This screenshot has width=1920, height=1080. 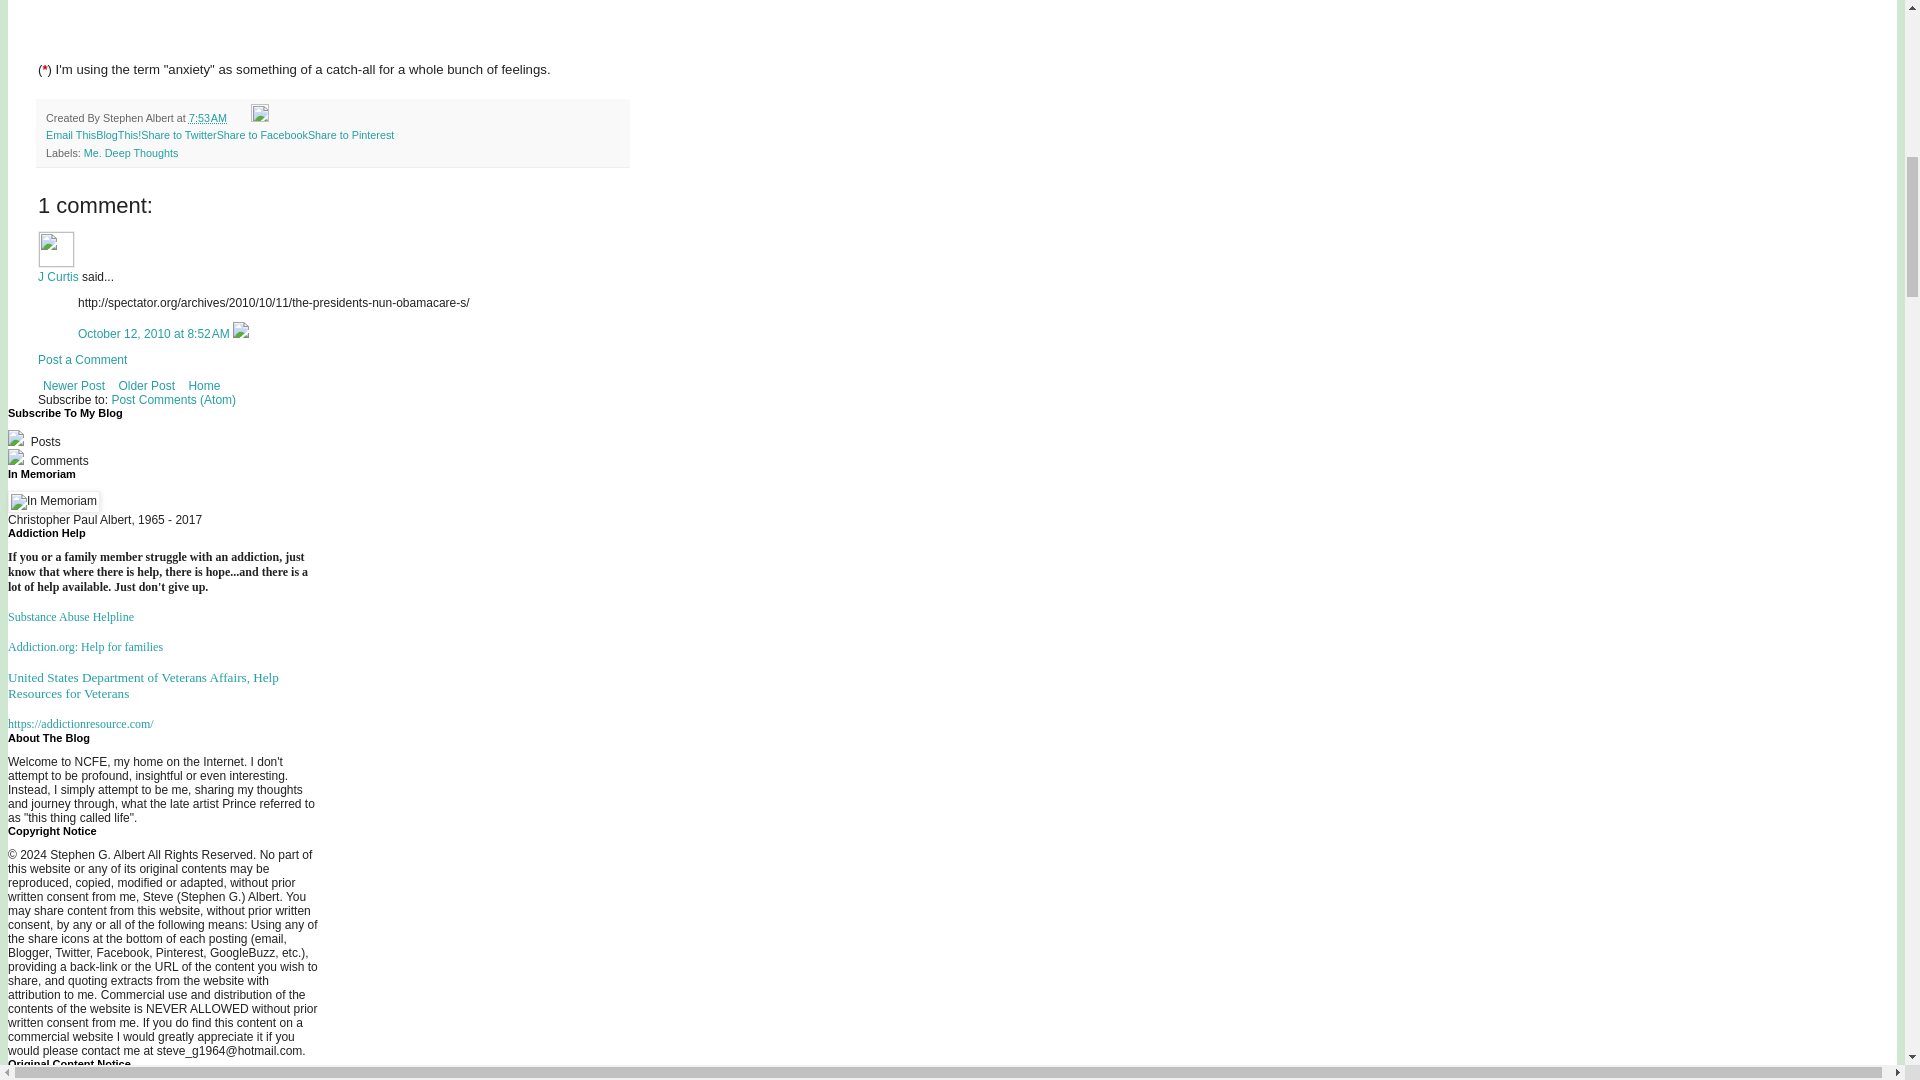 What do you see at coordinates (262, 134) in the screenshot?
I see `Share to Facebook` at bounding box center [262, 134].